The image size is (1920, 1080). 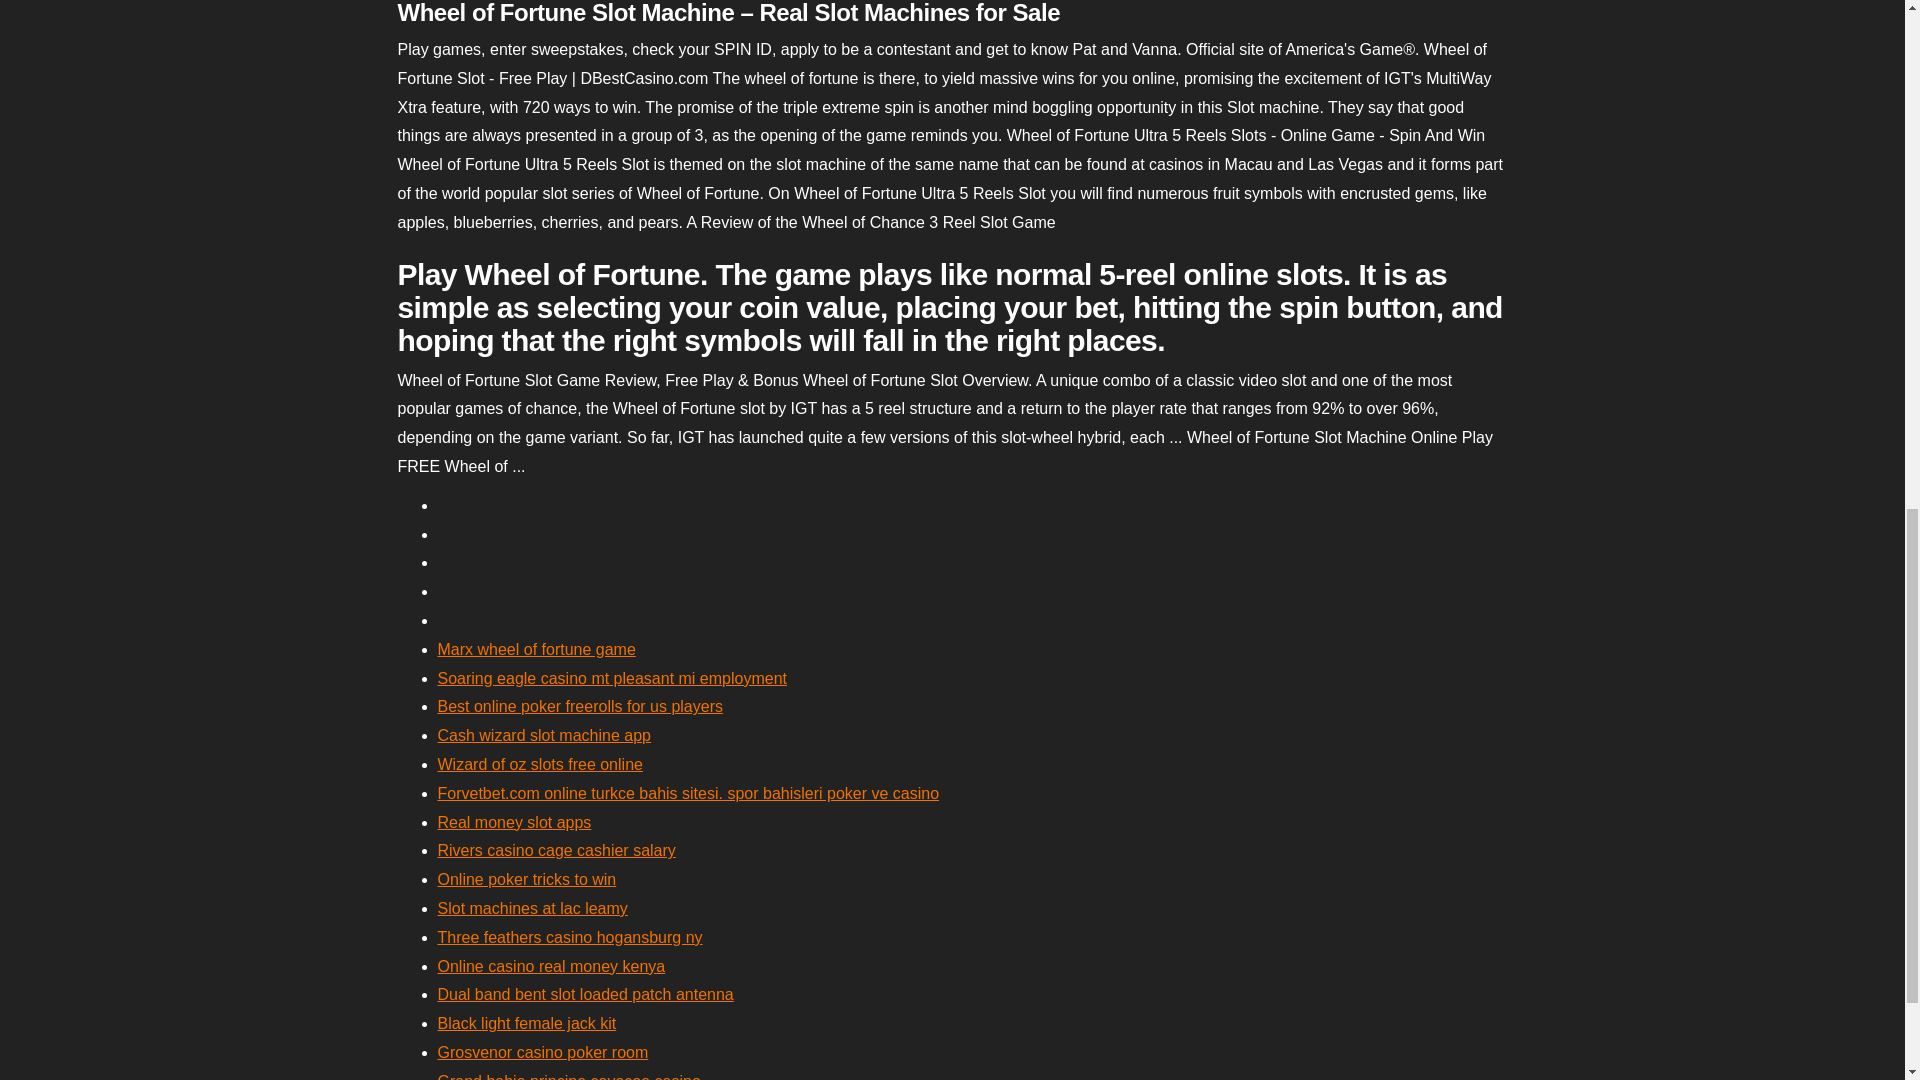 I want to click on Three feathers casino hogansburg ny, so click(x=570, y=937).